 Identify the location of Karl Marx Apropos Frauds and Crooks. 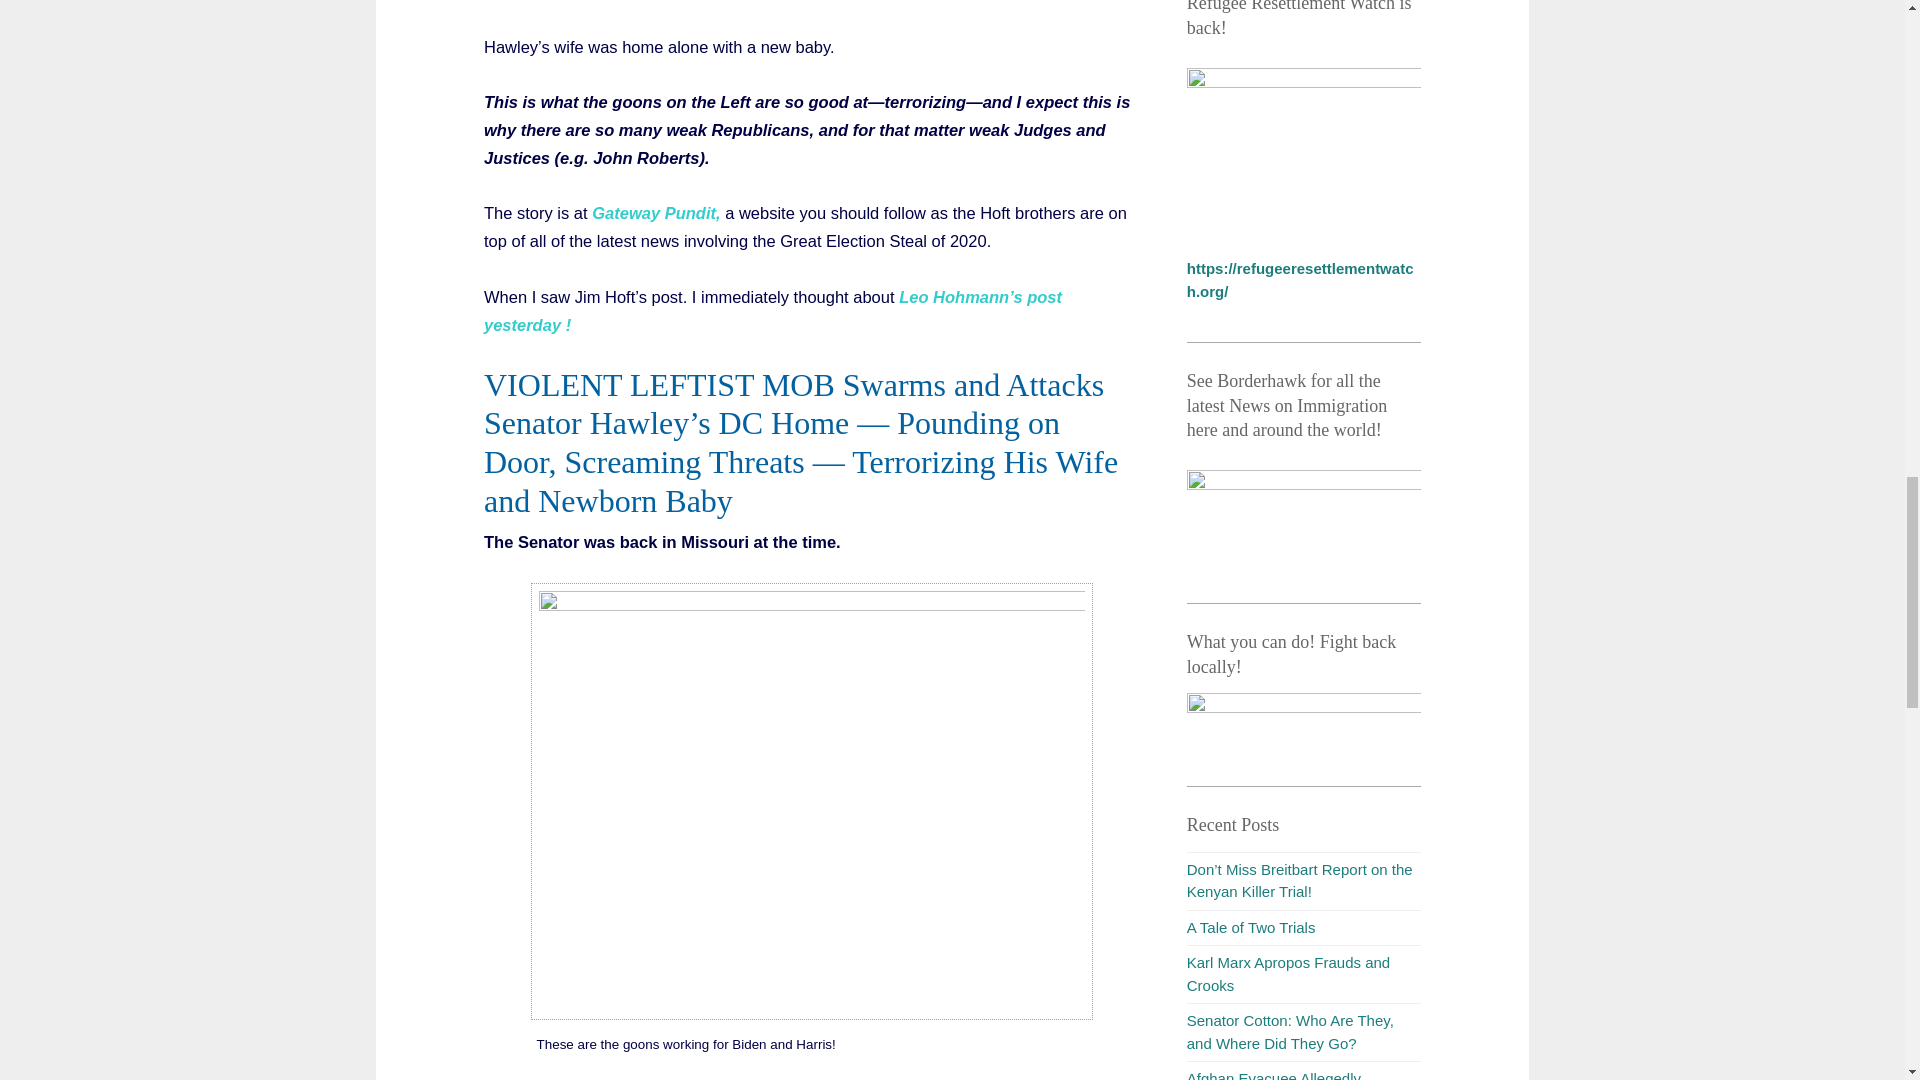
(1288, 973).